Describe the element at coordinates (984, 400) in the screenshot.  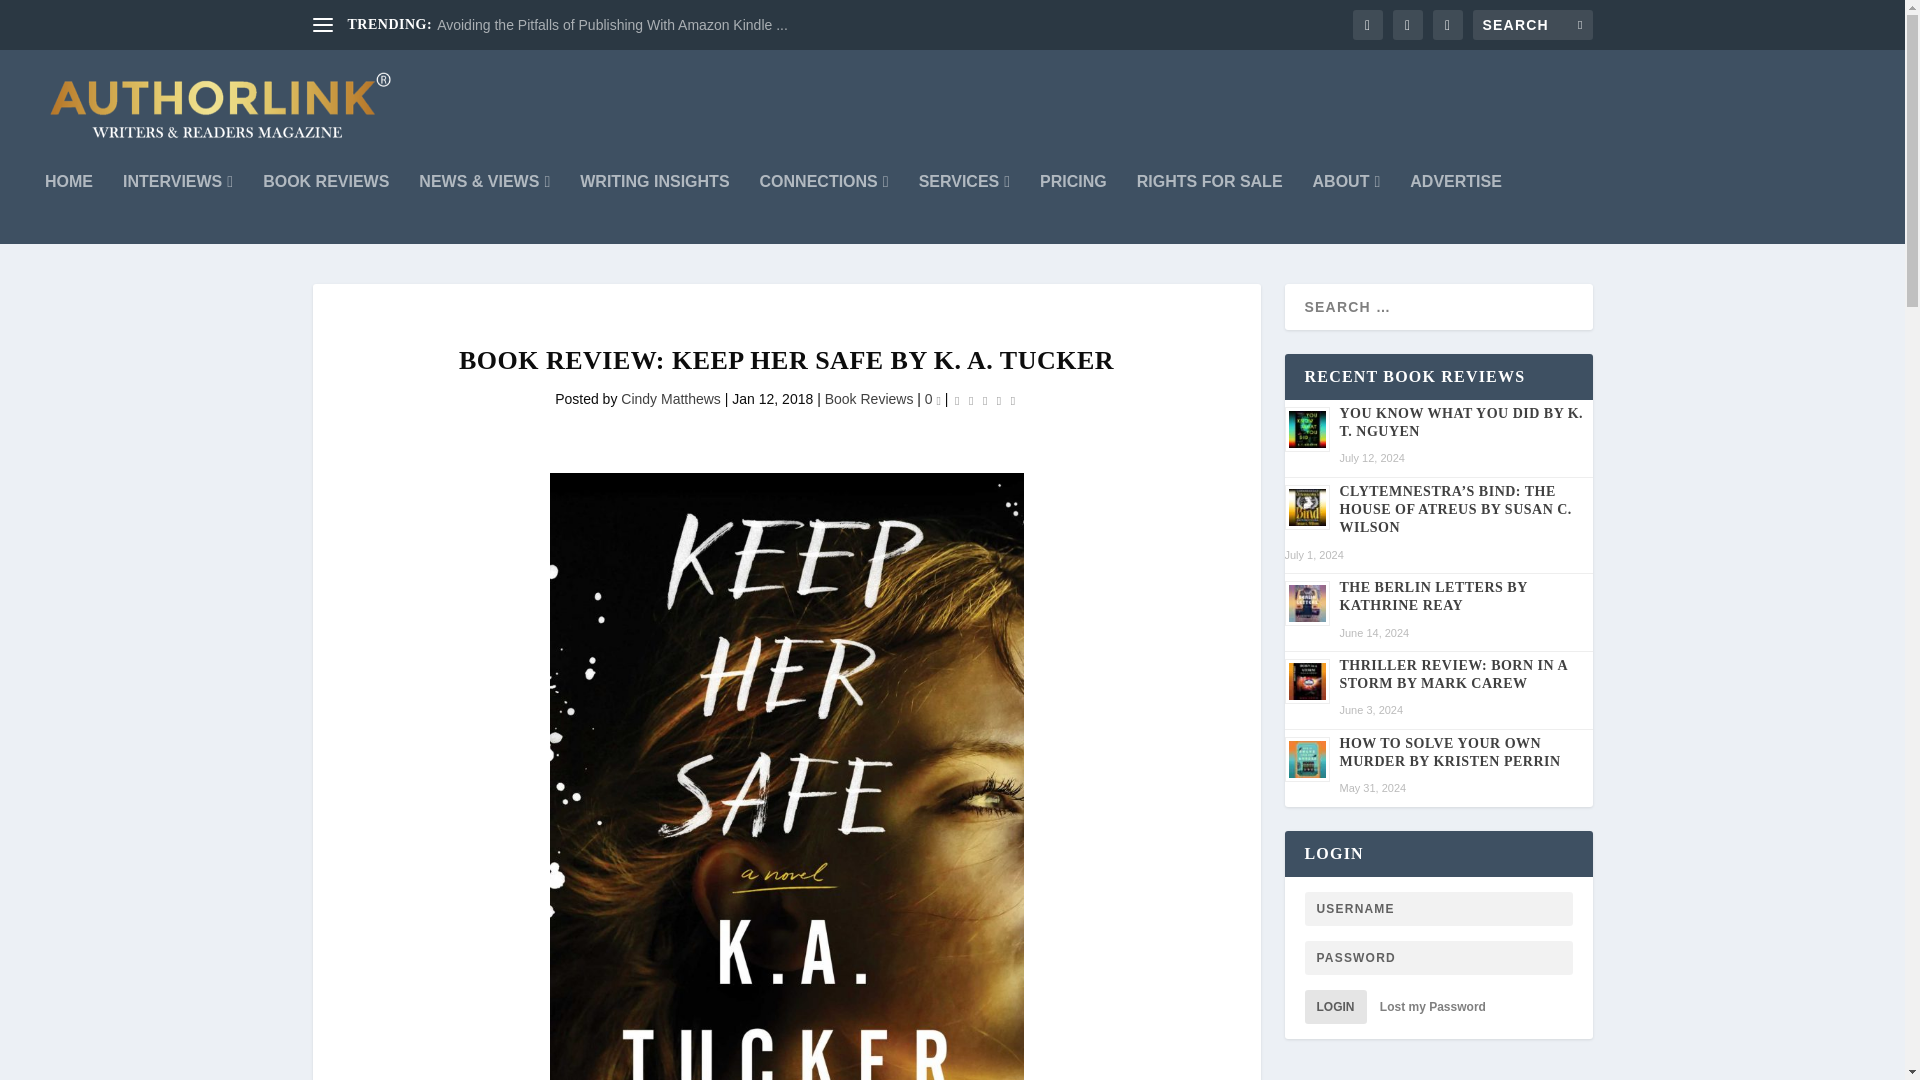
I see `Rating: 0.00` at that location.